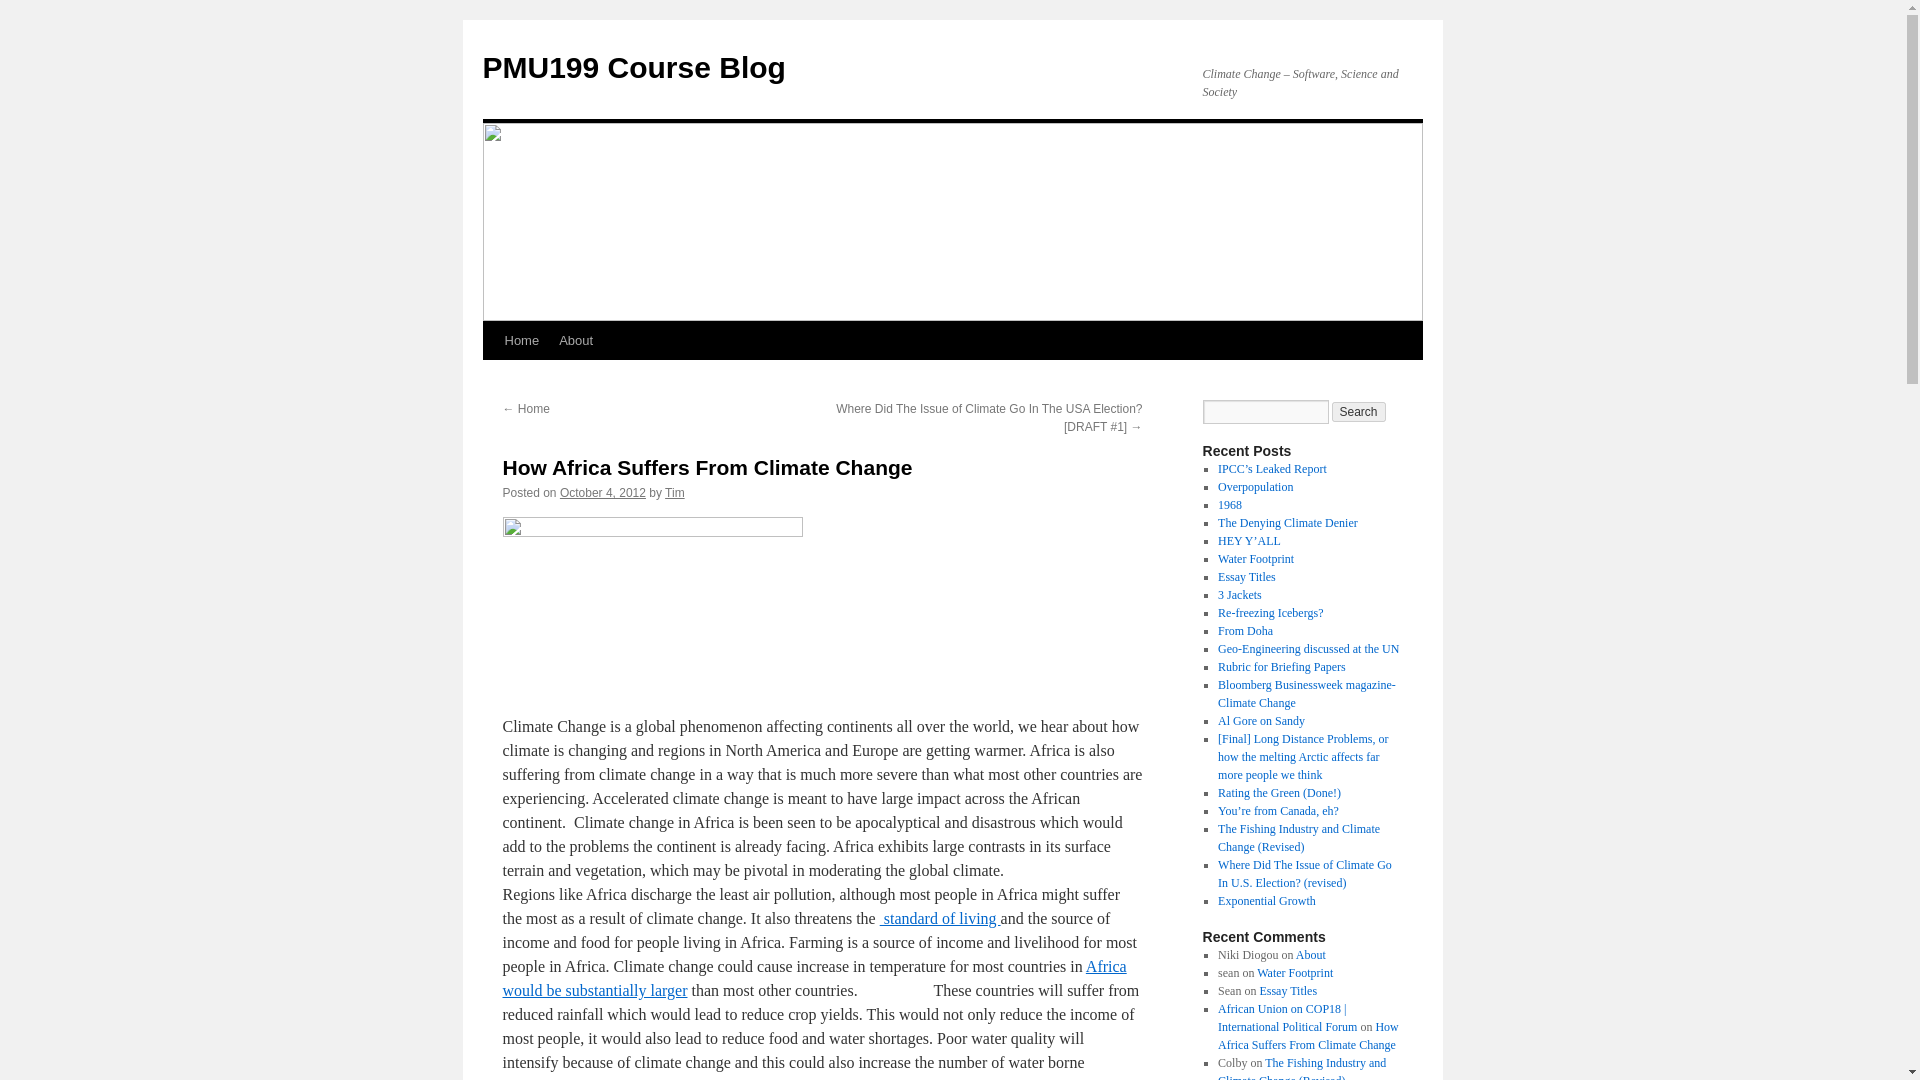  What do you see at coordinates (1254, 486) in the screenshot?
I see `Overpopulation` at bounding box center [1254, 486].